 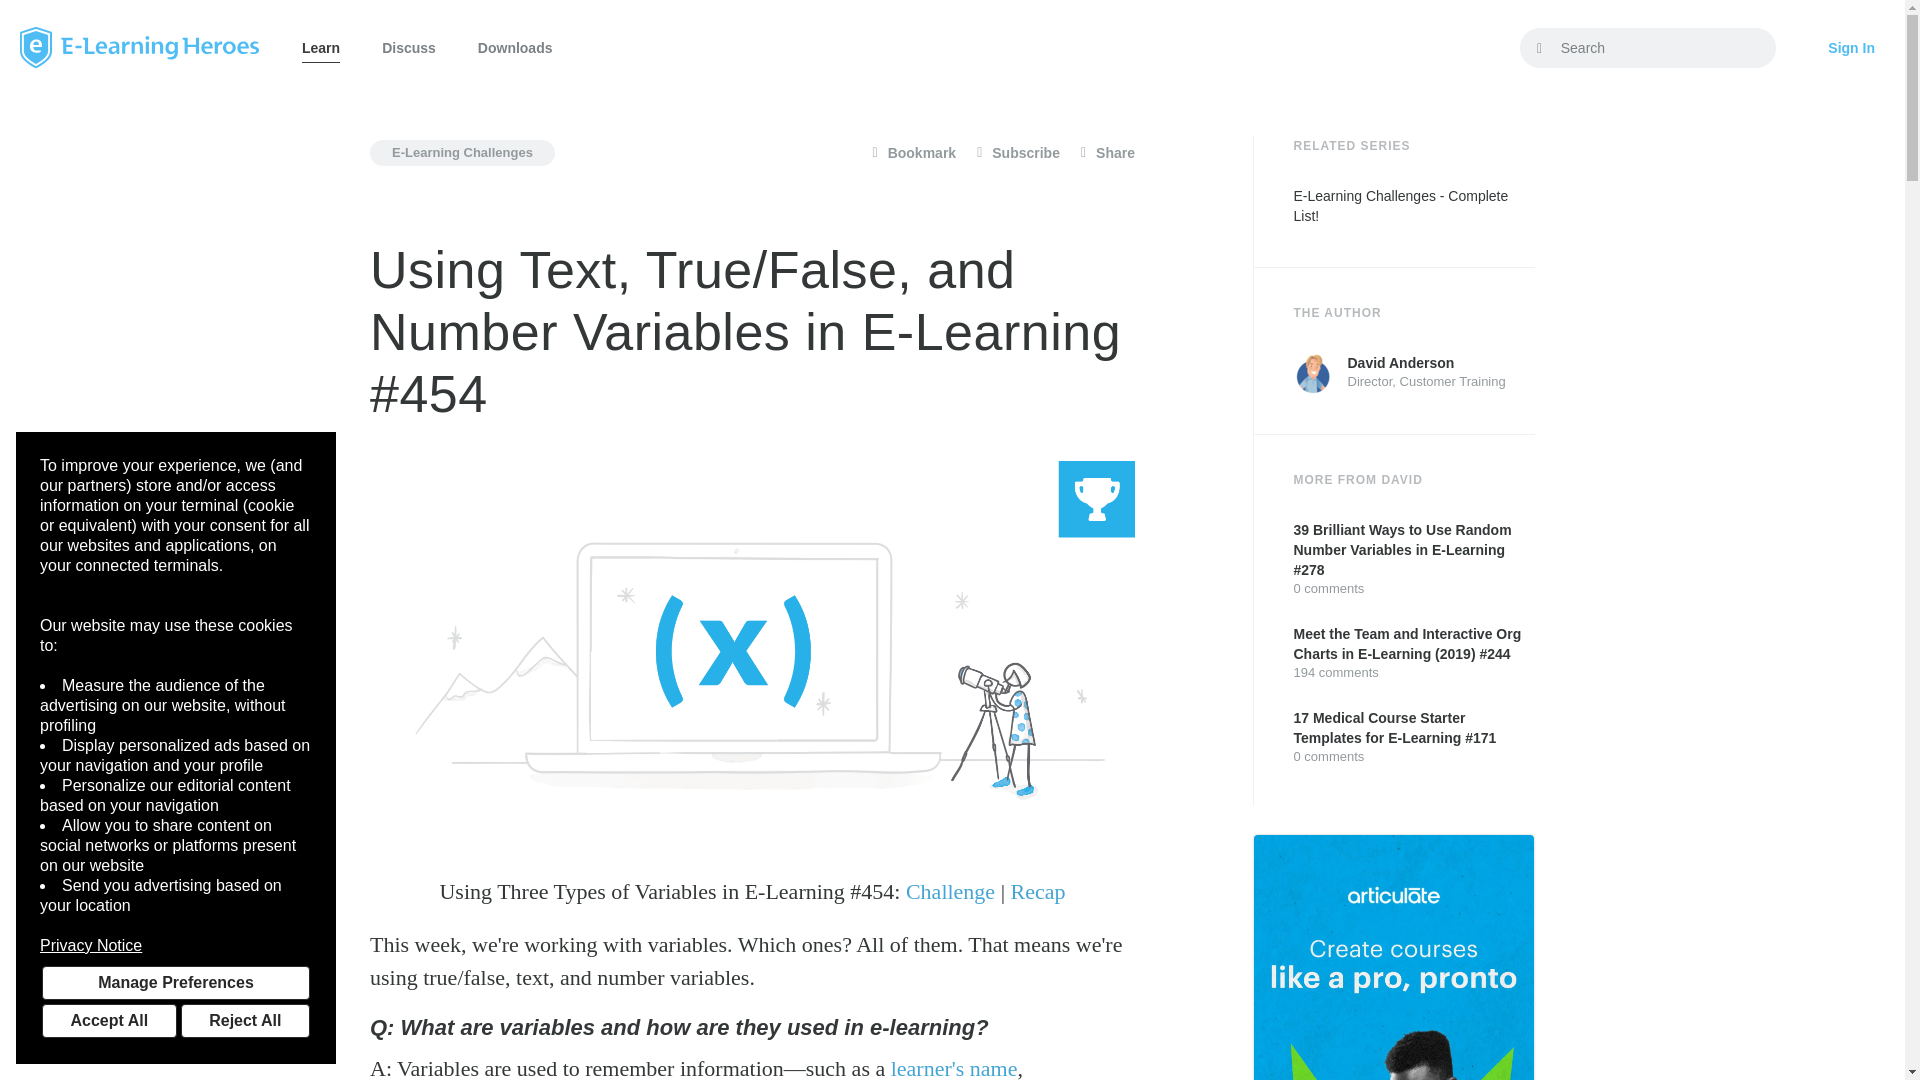 I want to click on Downloads, so click(x=515, y=48).